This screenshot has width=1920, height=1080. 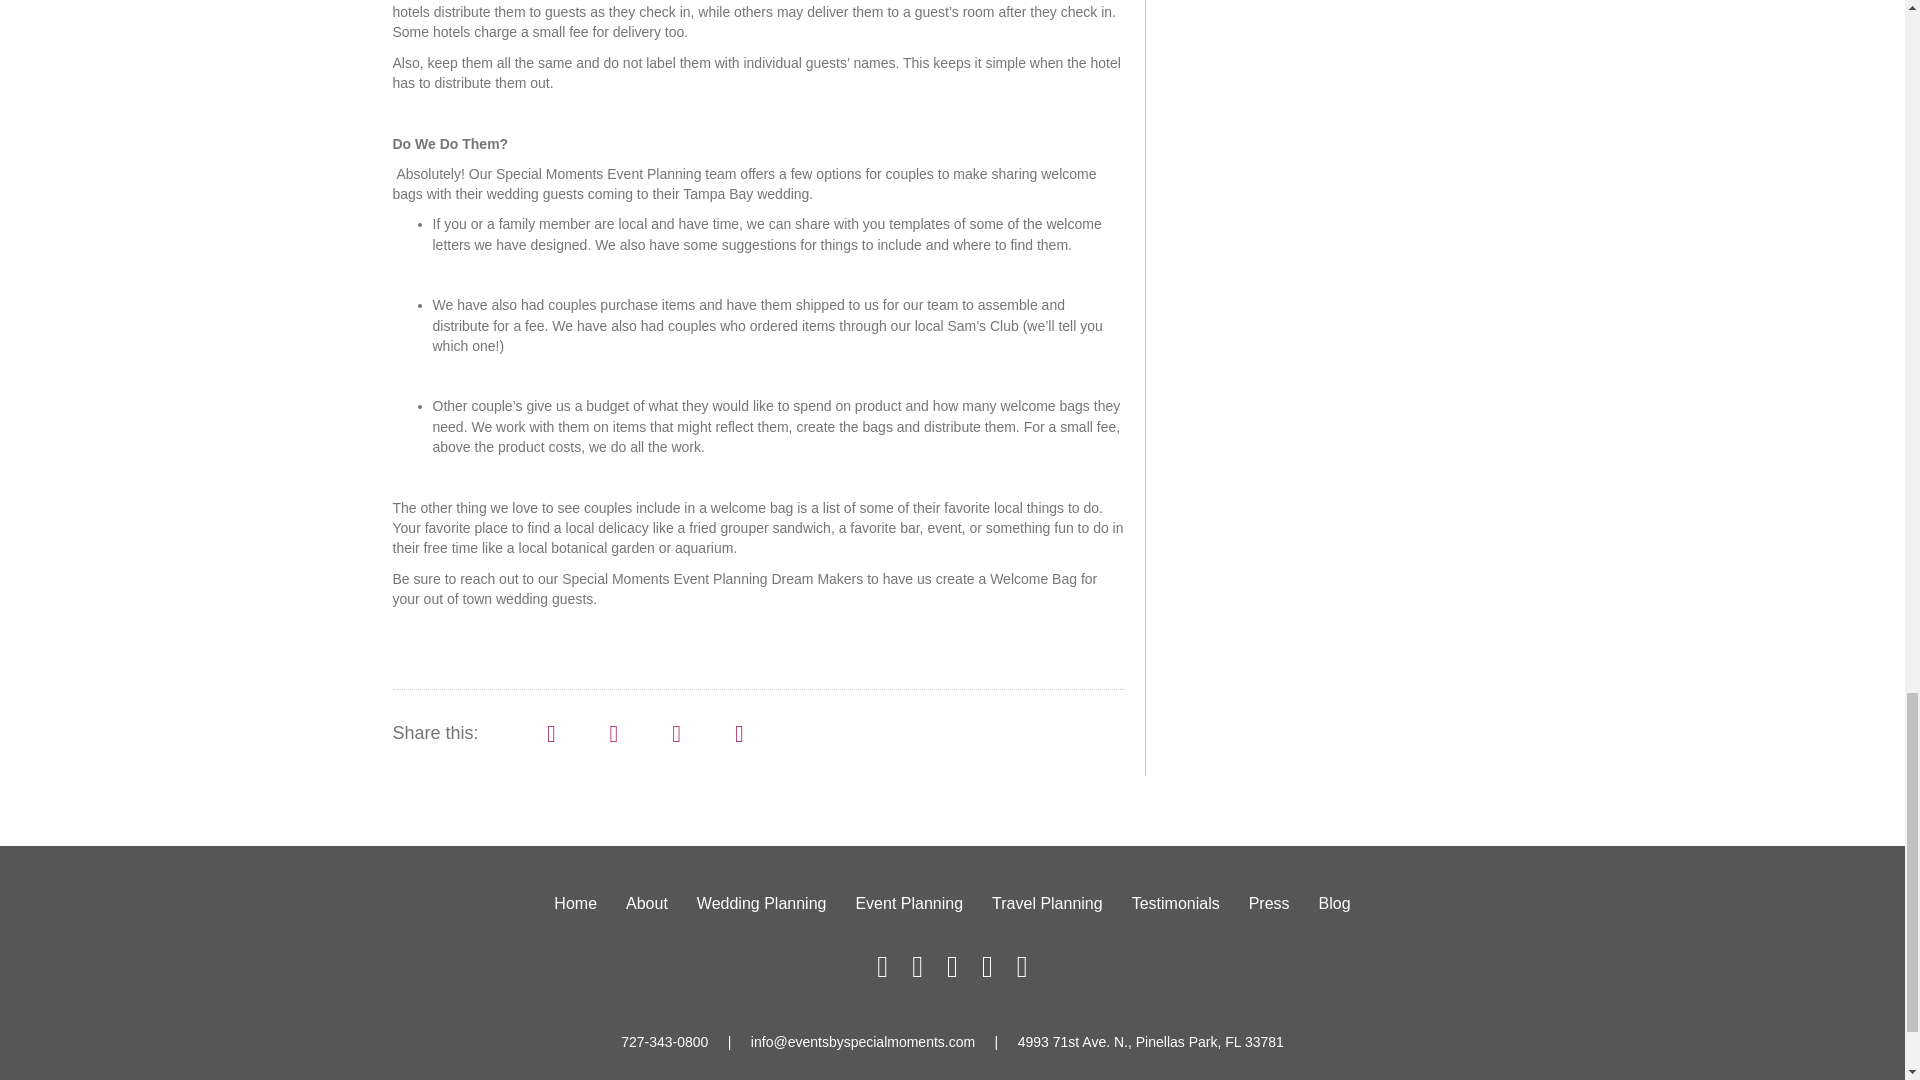 I want to click on Wedding Planning, so click(x=762, y=904).